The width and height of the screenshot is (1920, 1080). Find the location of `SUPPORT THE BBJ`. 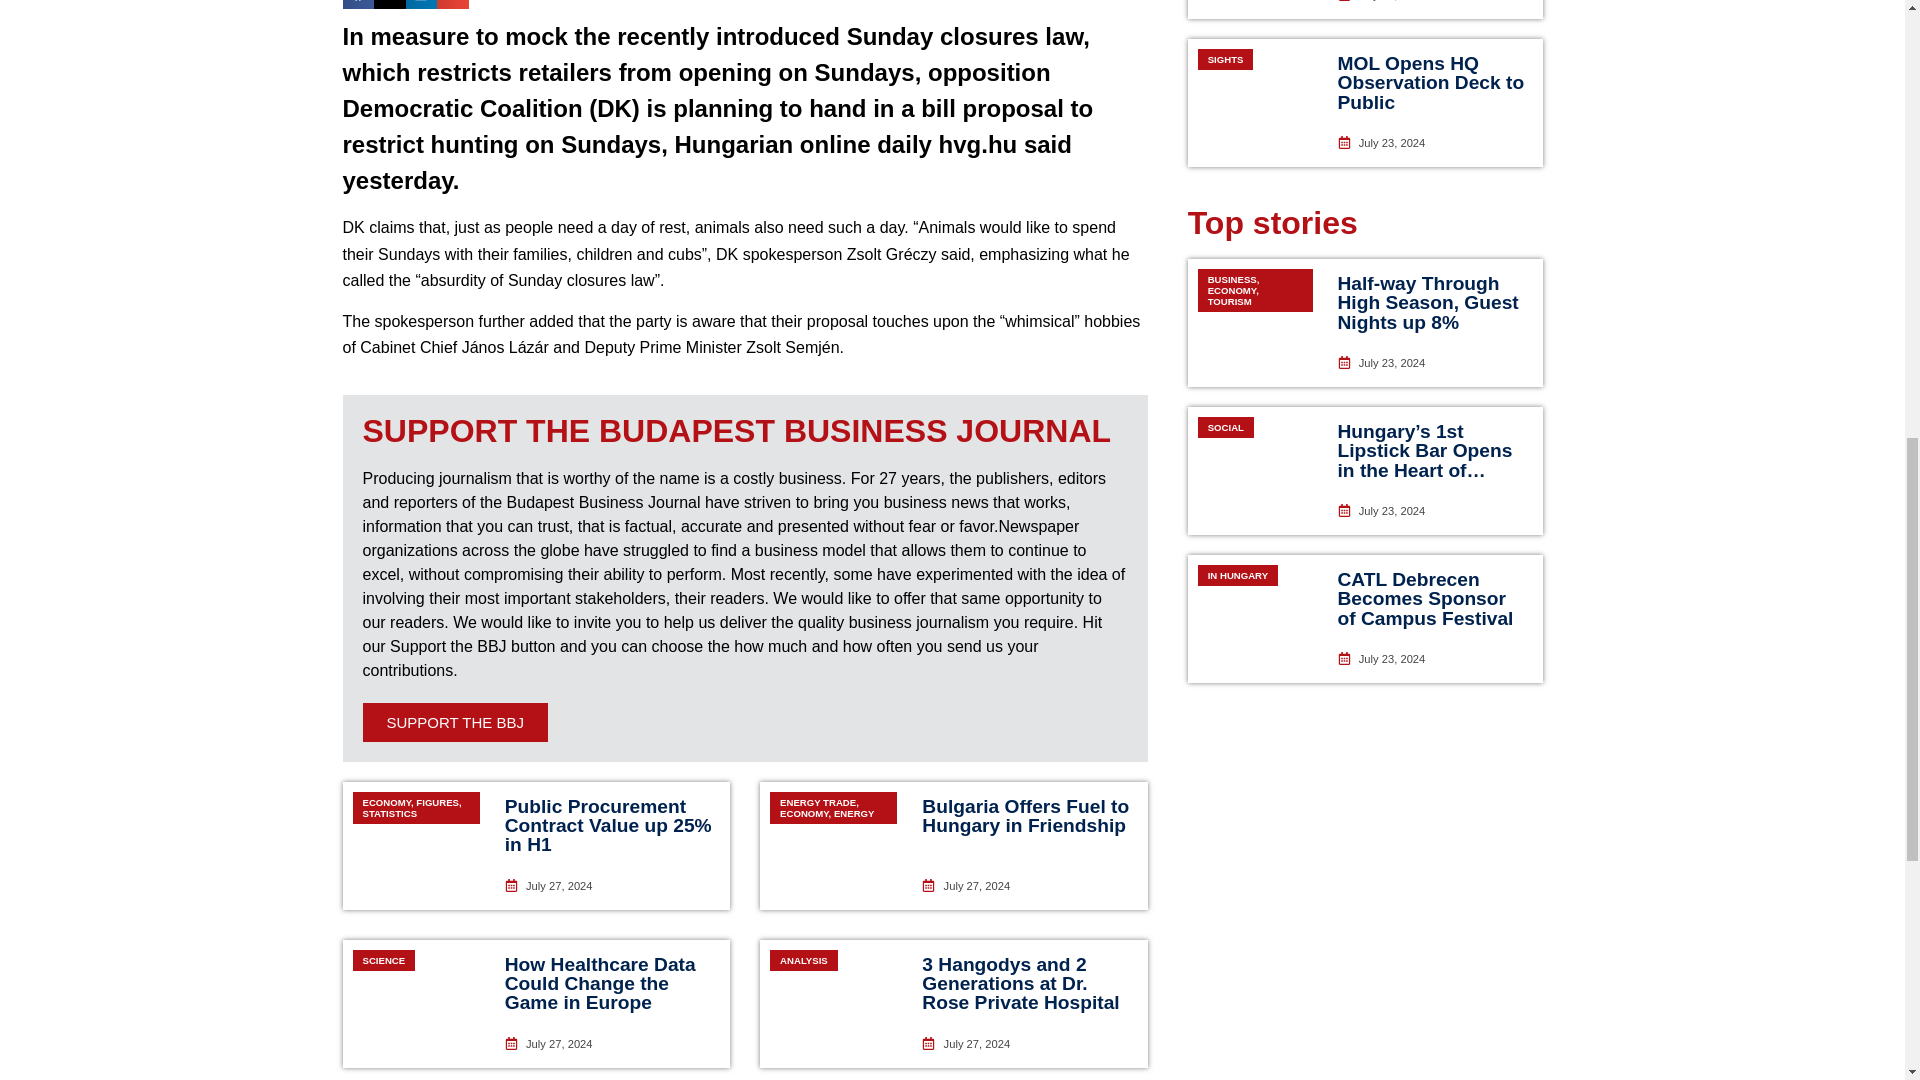

SUPPORT THE BBJ is located at coordinates (454, 722).